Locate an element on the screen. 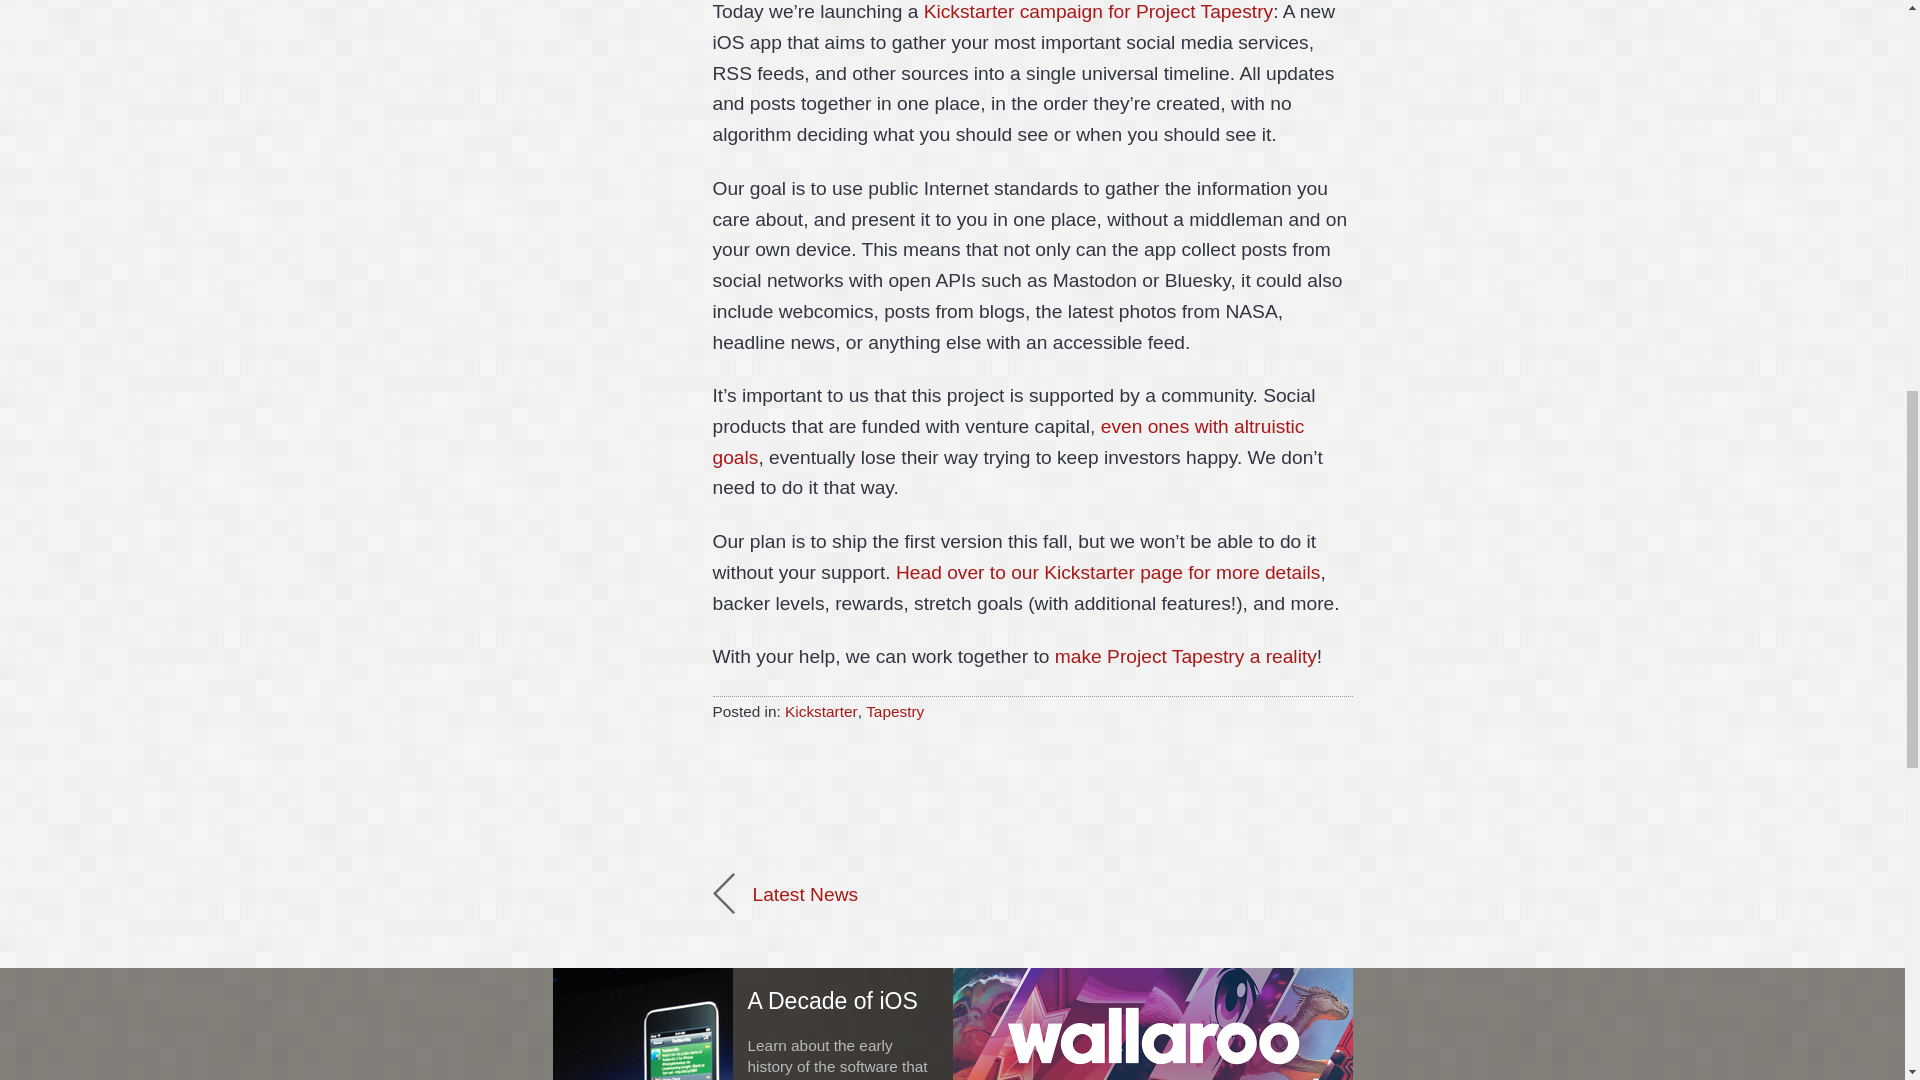 Image resolution: width=1920 pixels, height=1080 pixels. Head over to our Kickstarter page for more details is located at coordinates (1108, 572).